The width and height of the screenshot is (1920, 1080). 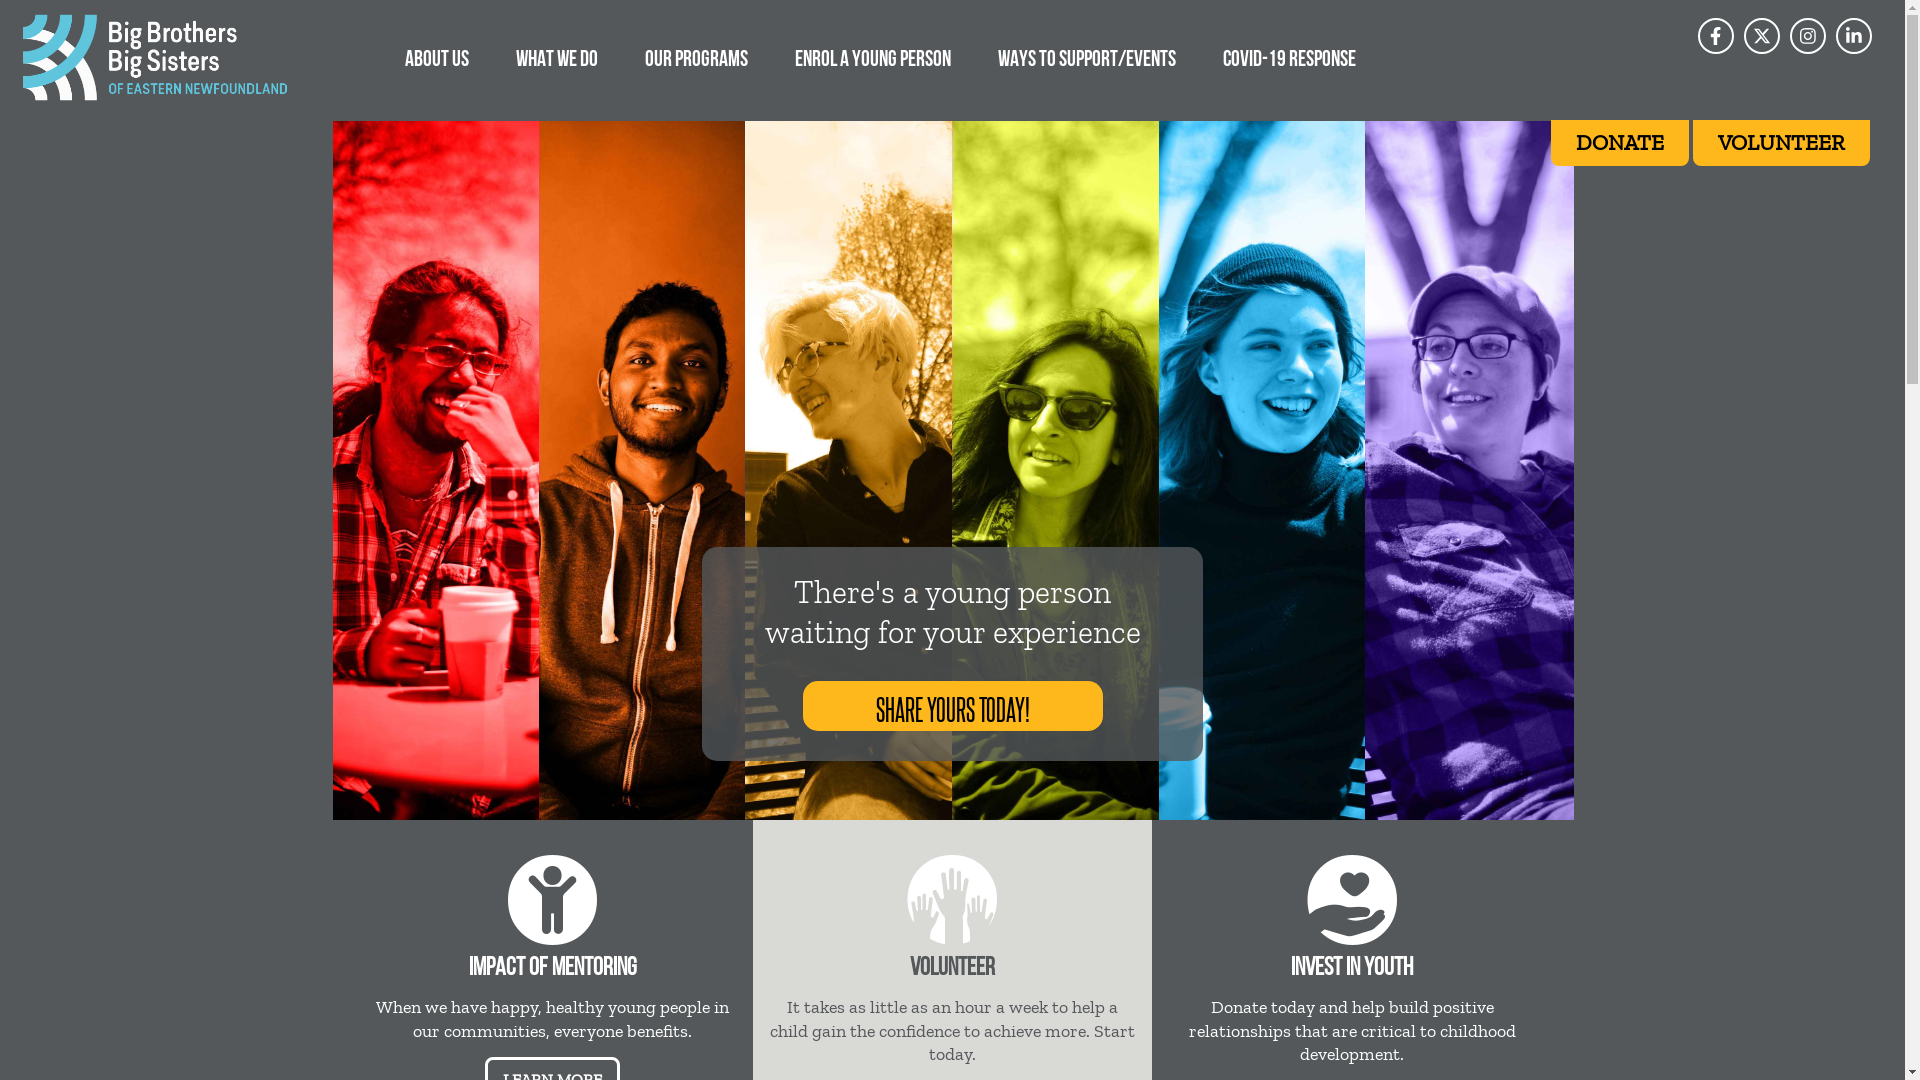 What do you see at coordinates (1290, 58) in the screenshot?
I see `COVID-19 RESPONSE` at bounding box center [1290, 58].